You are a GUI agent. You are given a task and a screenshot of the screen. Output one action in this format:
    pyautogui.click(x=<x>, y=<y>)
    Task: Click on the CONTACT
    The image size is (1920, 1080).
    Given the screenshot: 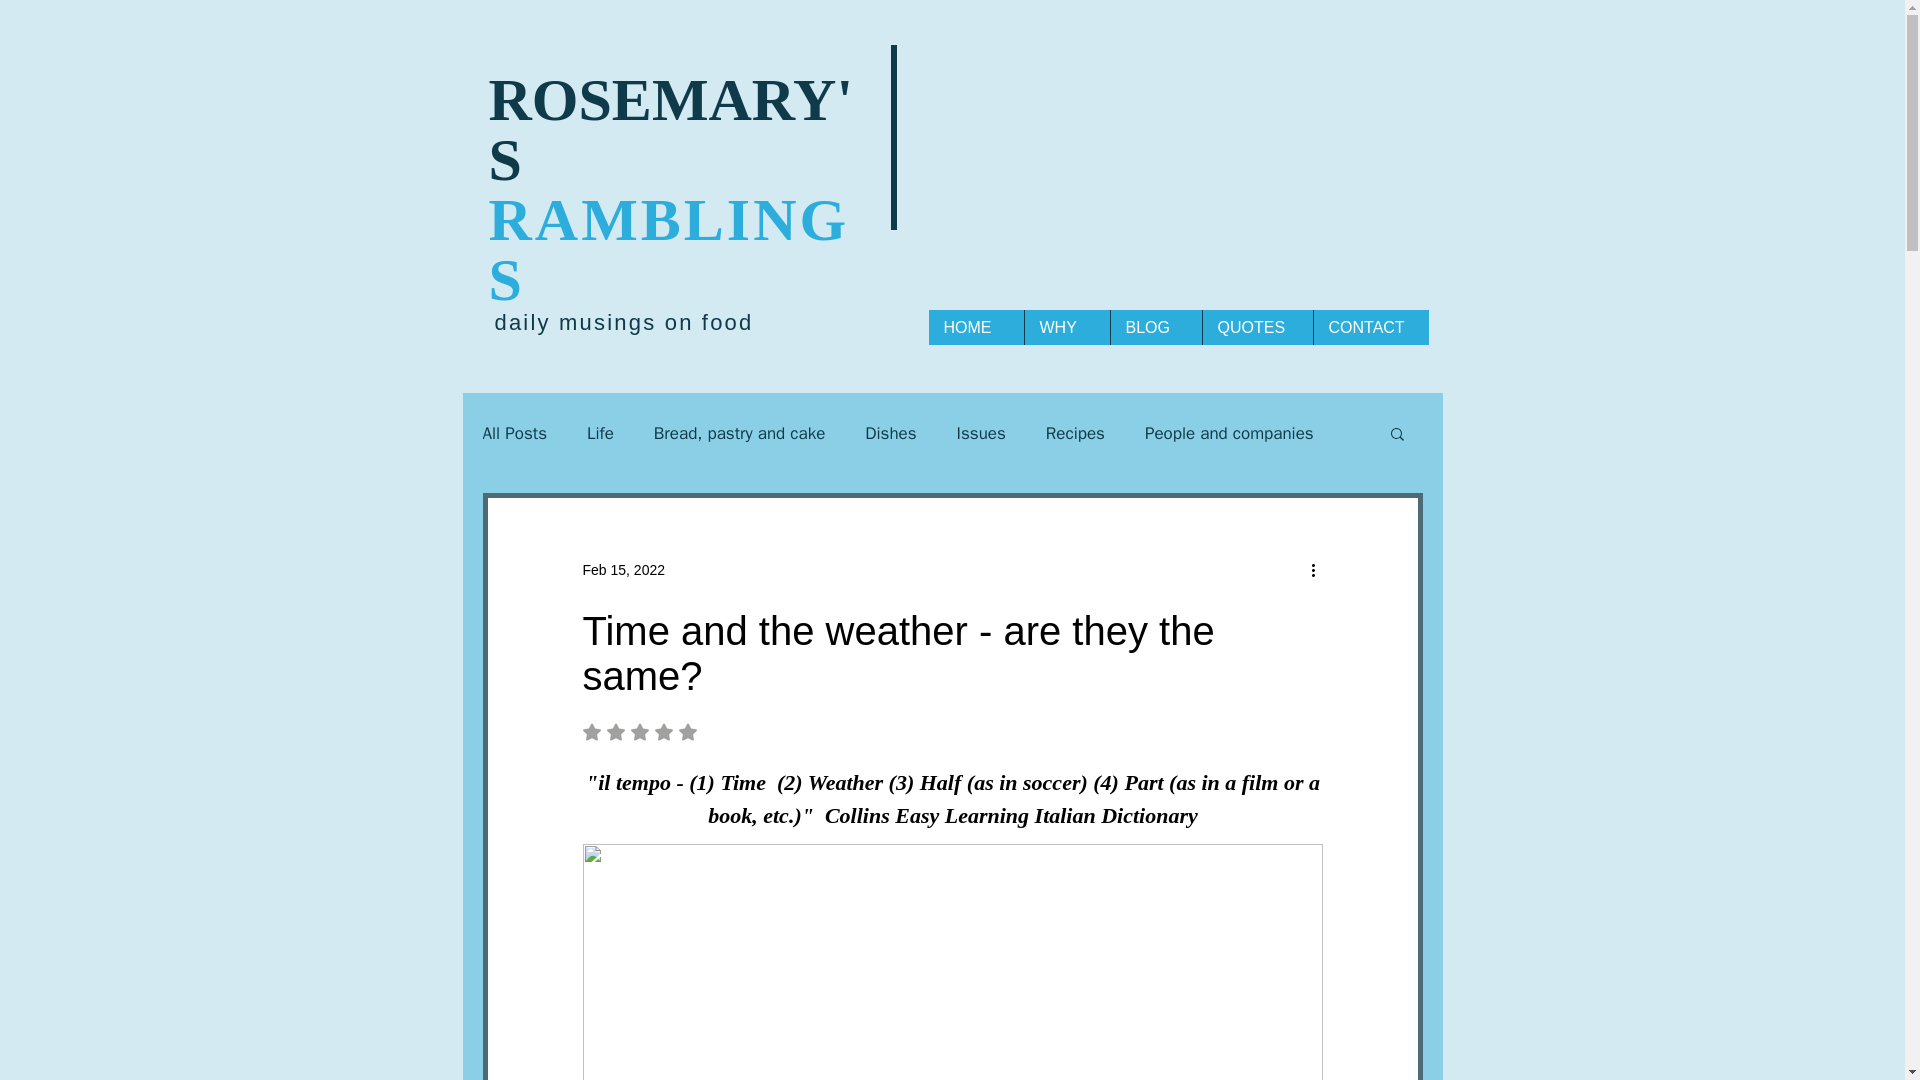 What is the action you would take?
    pyautogui.click(x=1370, y=326)
    